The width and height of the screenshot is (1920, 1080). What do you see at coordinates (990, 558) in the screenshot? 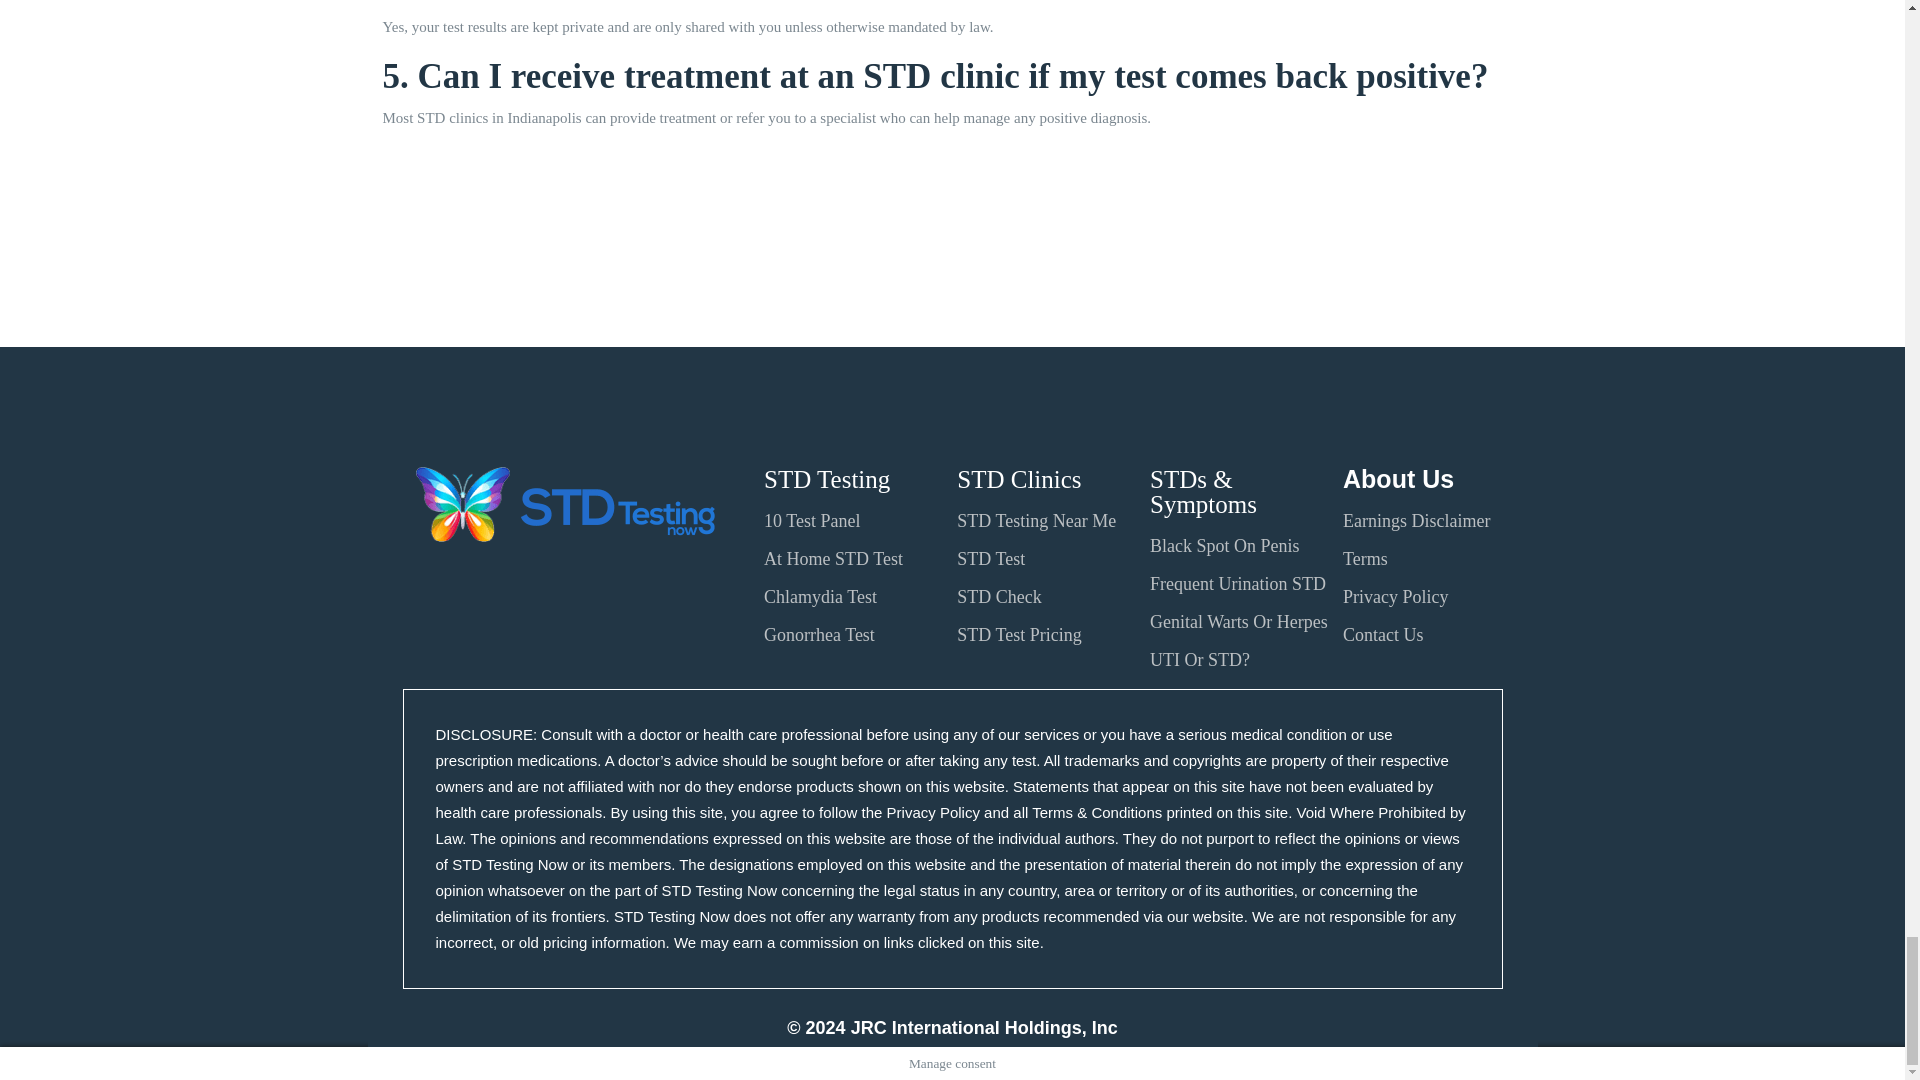
I see `STD Test` at bounding box center [990, 558].